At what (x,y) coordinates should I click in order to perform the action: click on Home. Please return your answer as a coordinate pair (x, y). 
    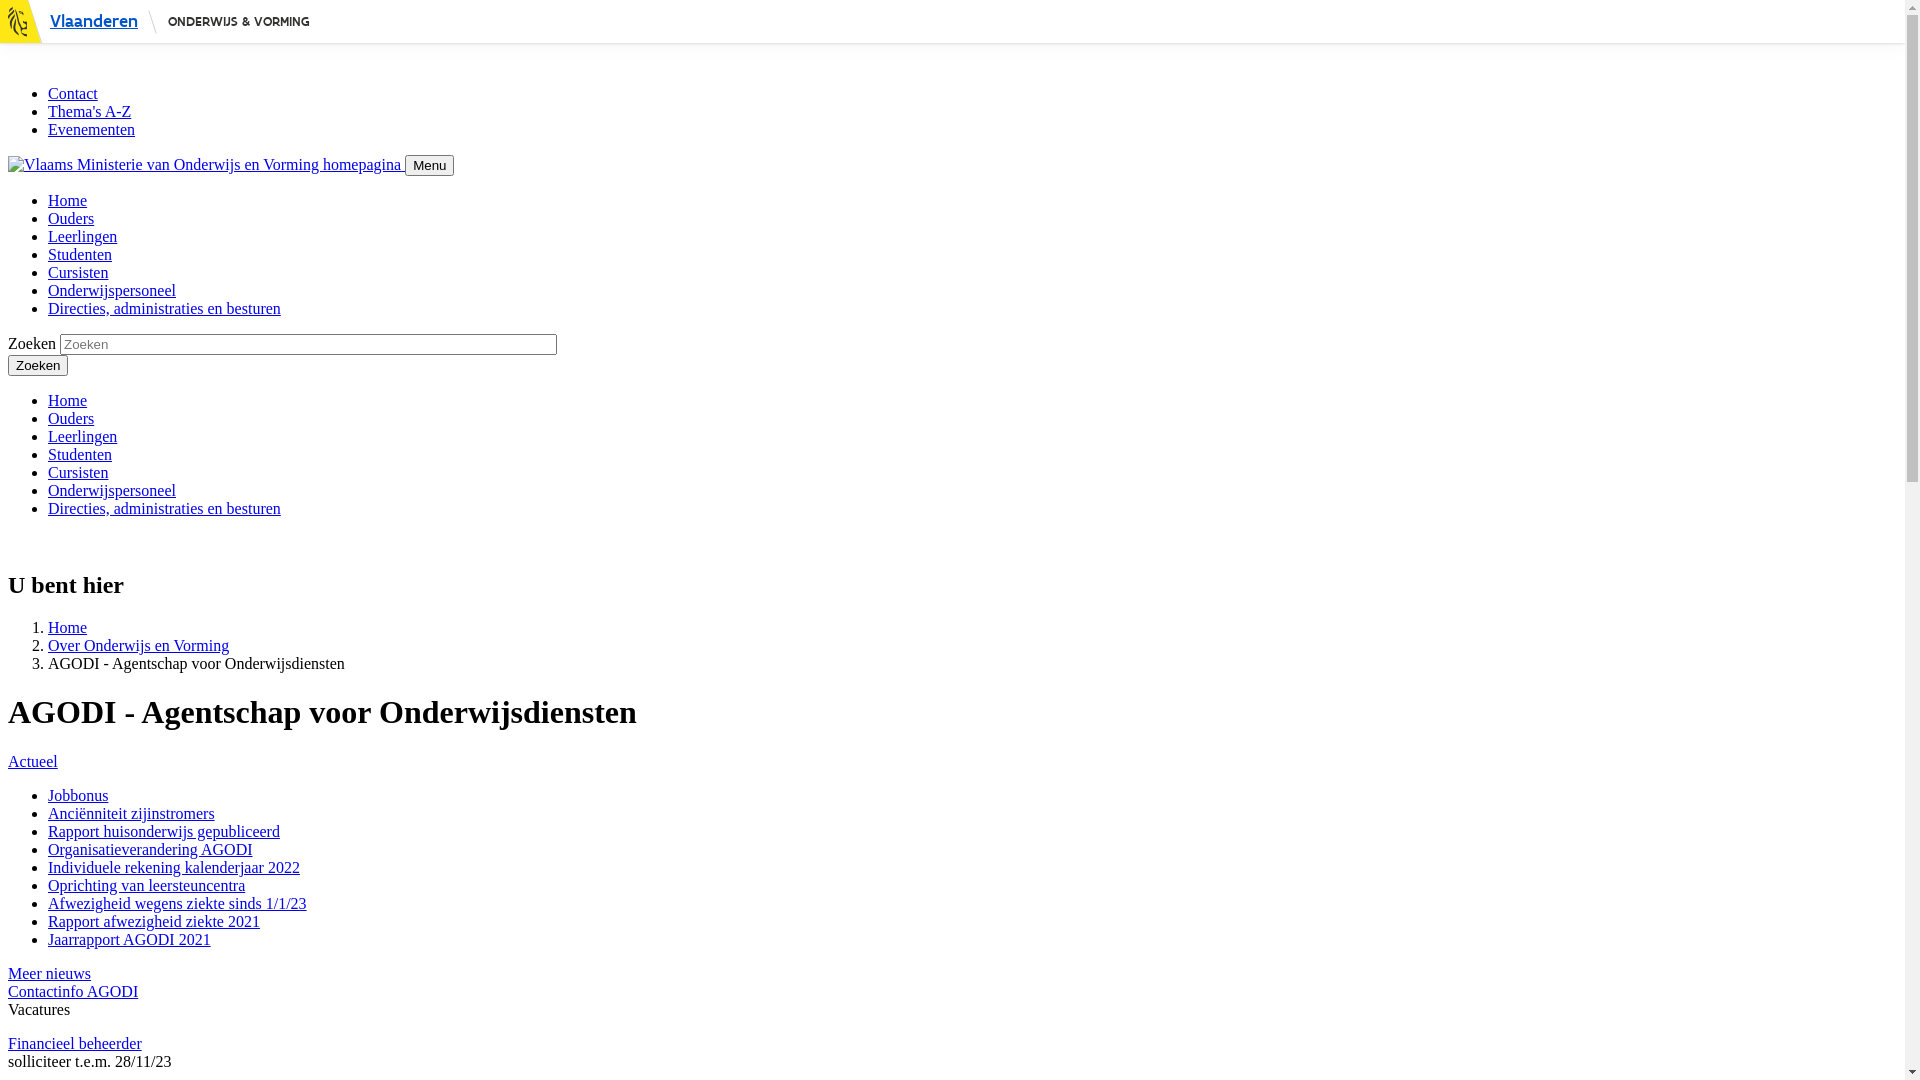
    Looking at the image, I should click on (68, 200).